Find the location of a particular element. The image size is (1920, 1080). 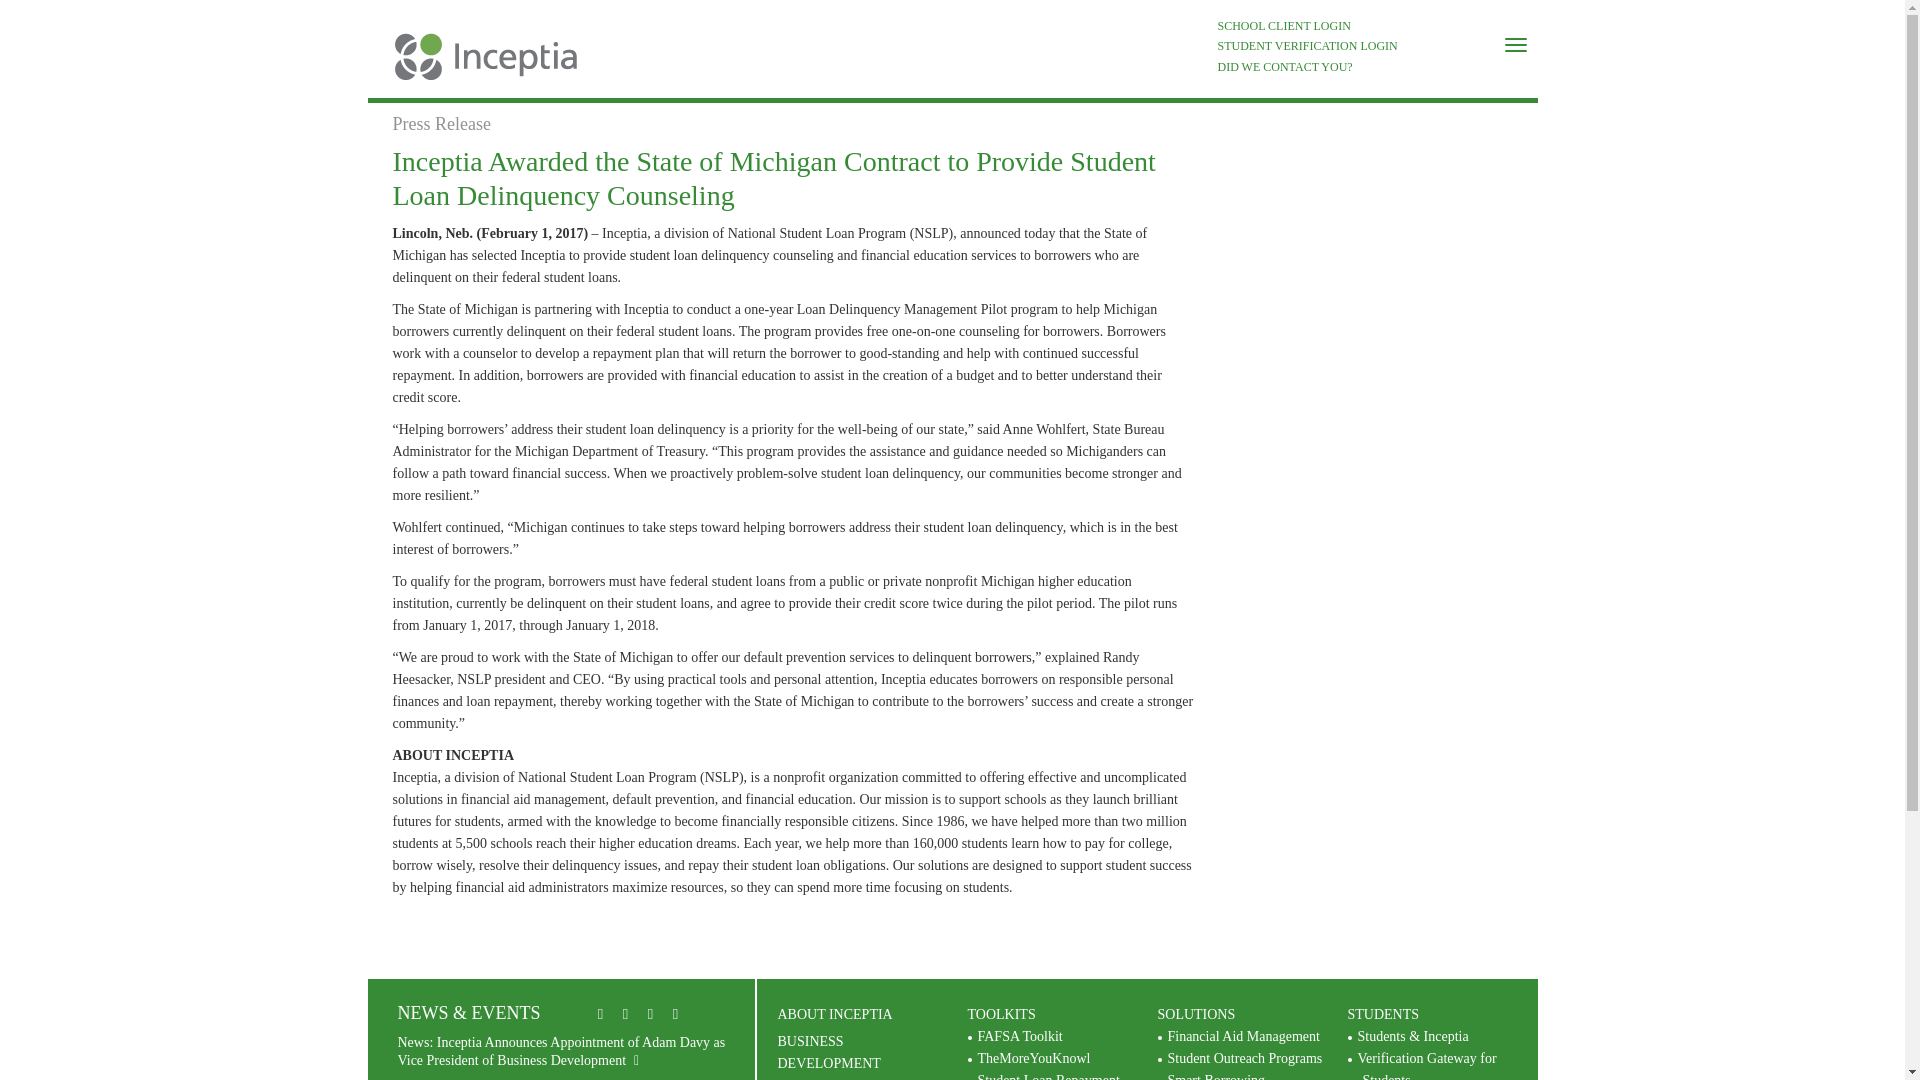

youtube is located at coordinates (626, 1014).